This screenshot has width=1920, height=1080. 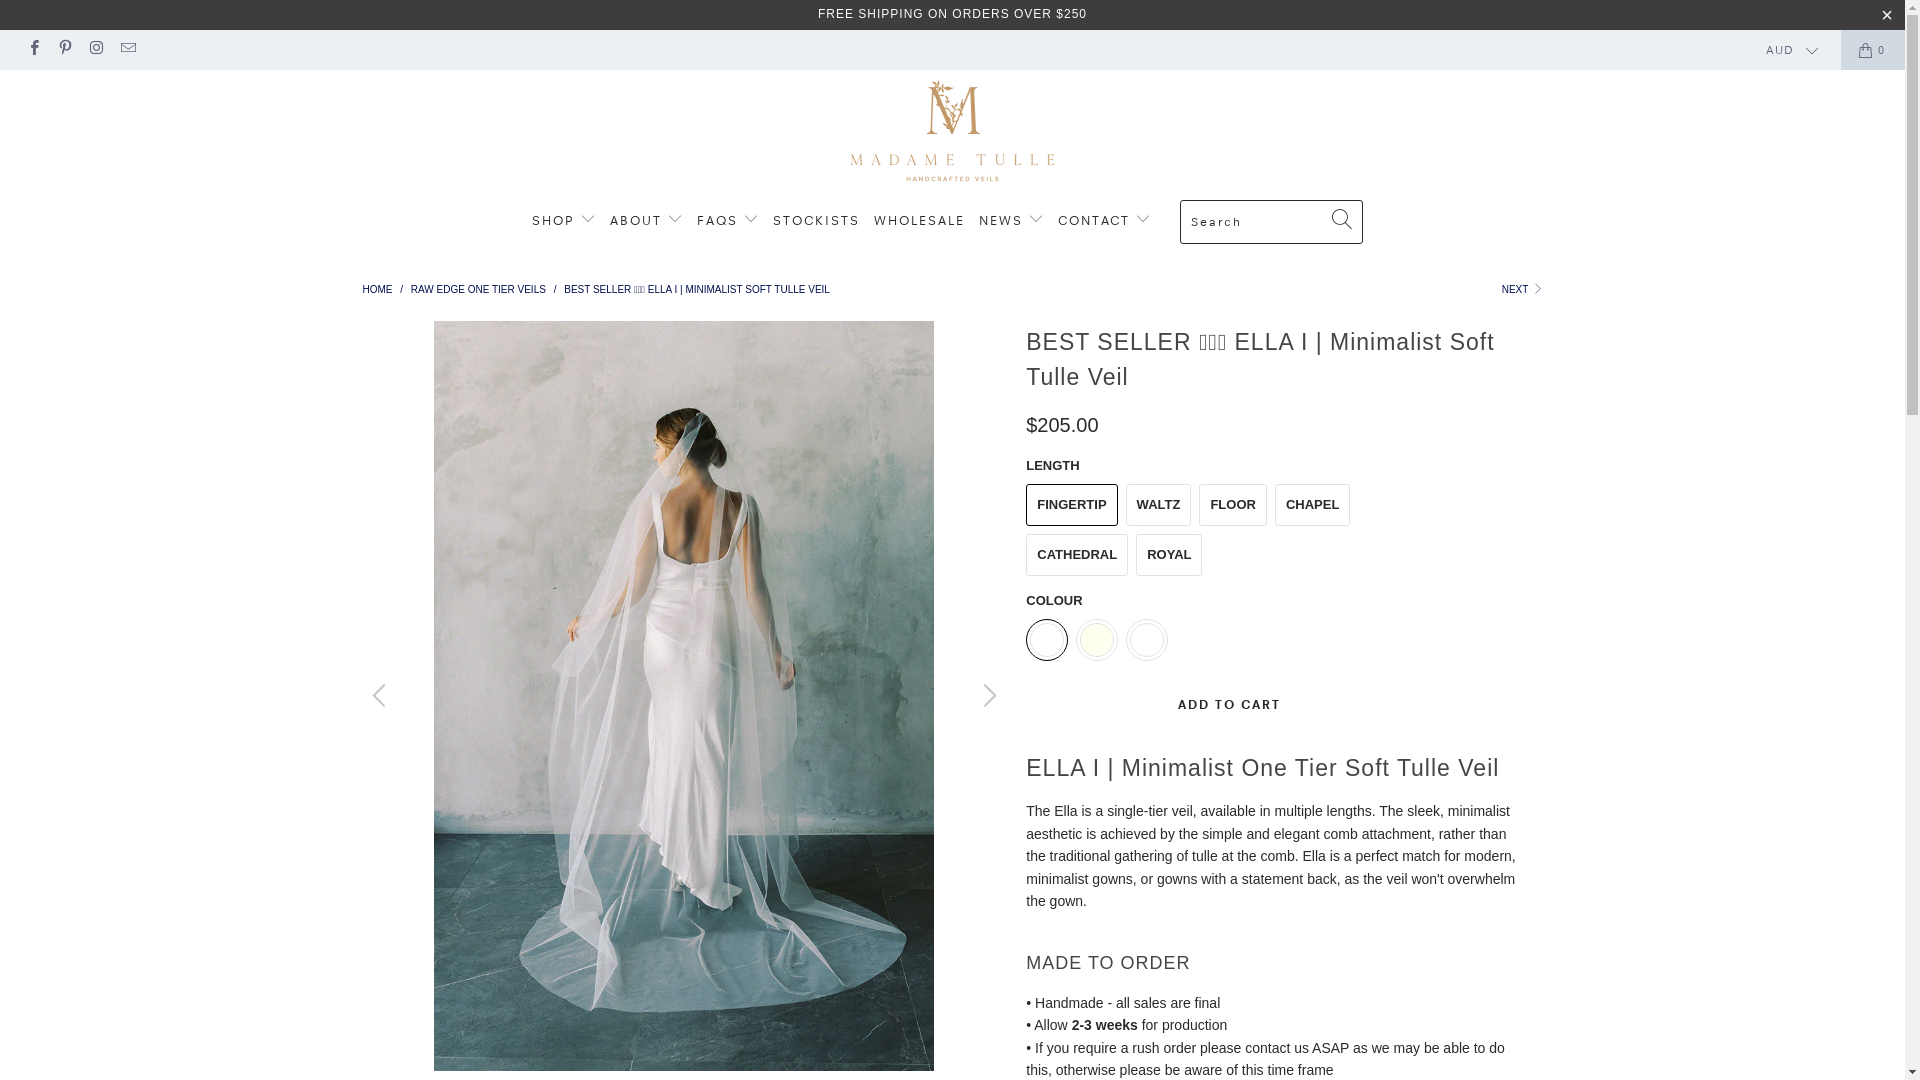 What do you see at coordinates (564, 219) in the screenshot?
I see `SHOP` at bounding box center [564, 219].